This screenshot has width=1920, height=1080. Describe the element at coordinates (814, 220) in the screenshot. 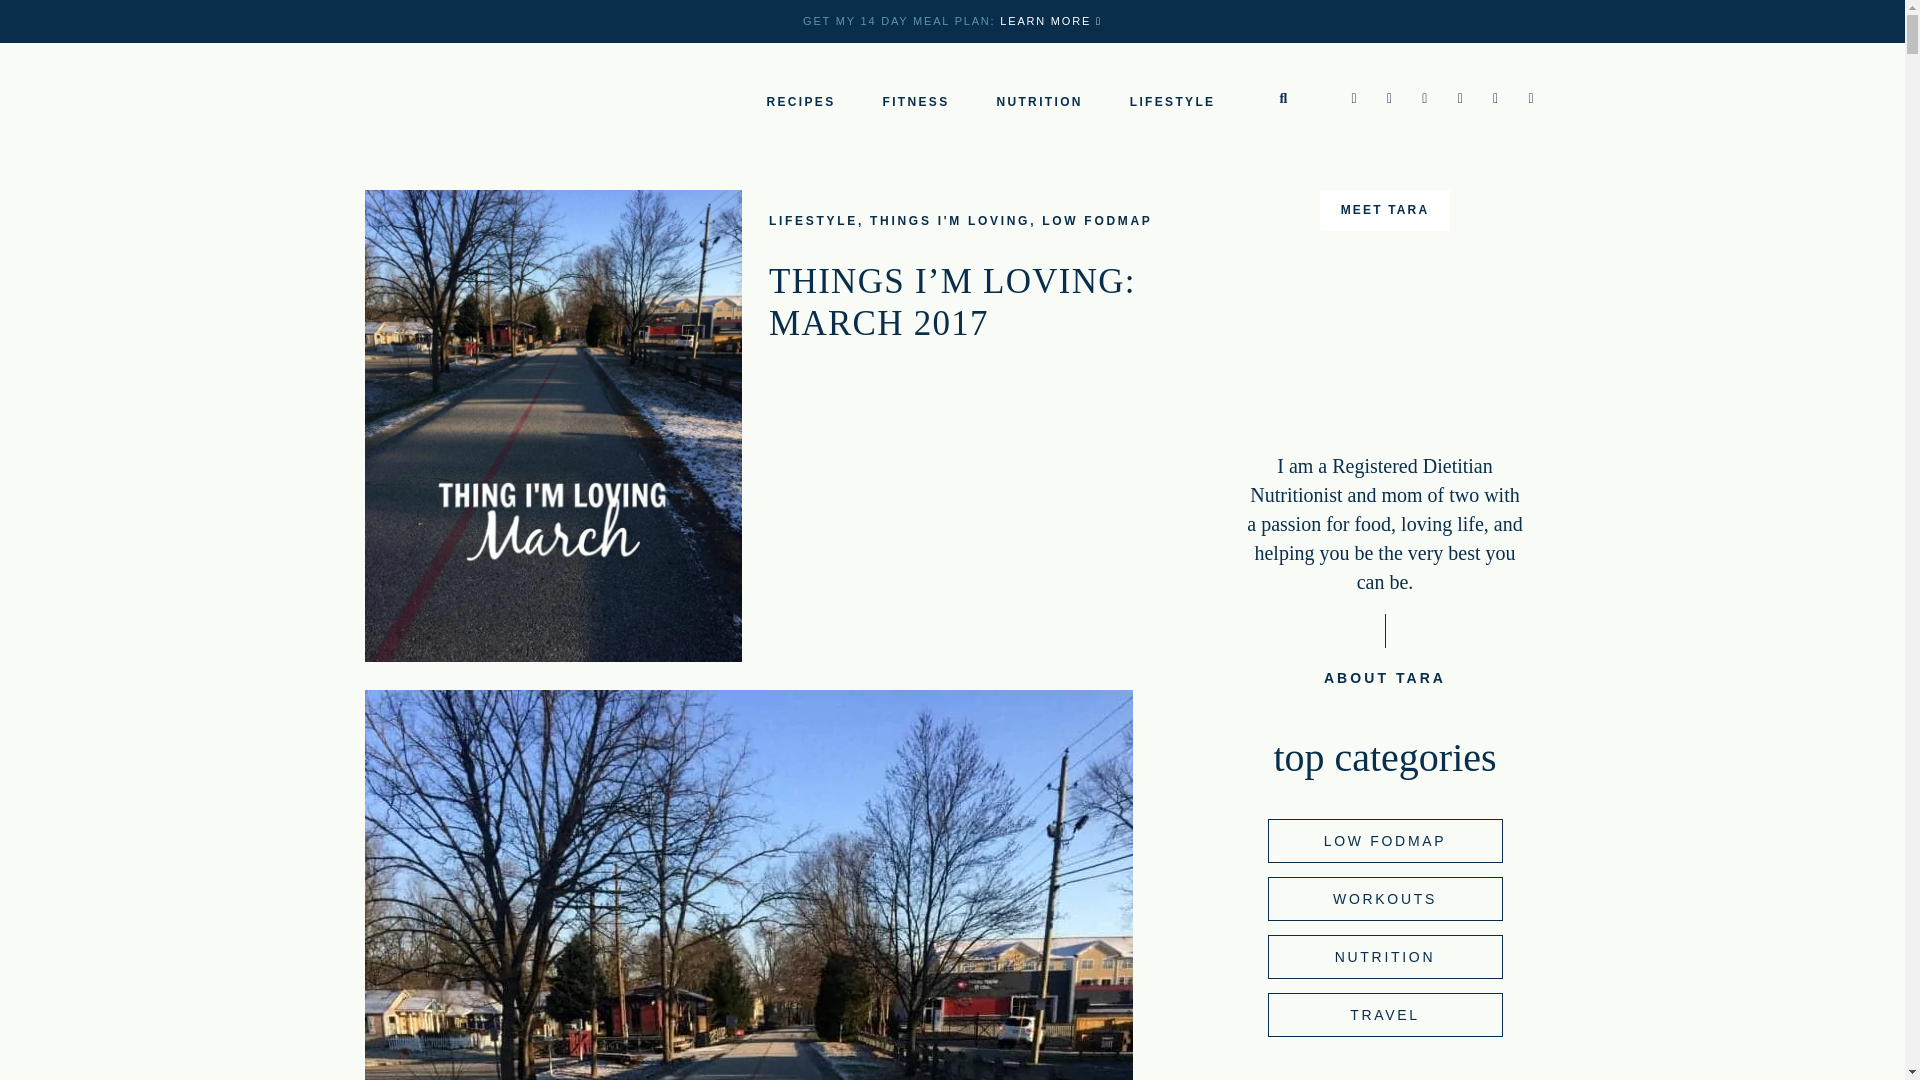

I see `LIFESTYLE` at that location.